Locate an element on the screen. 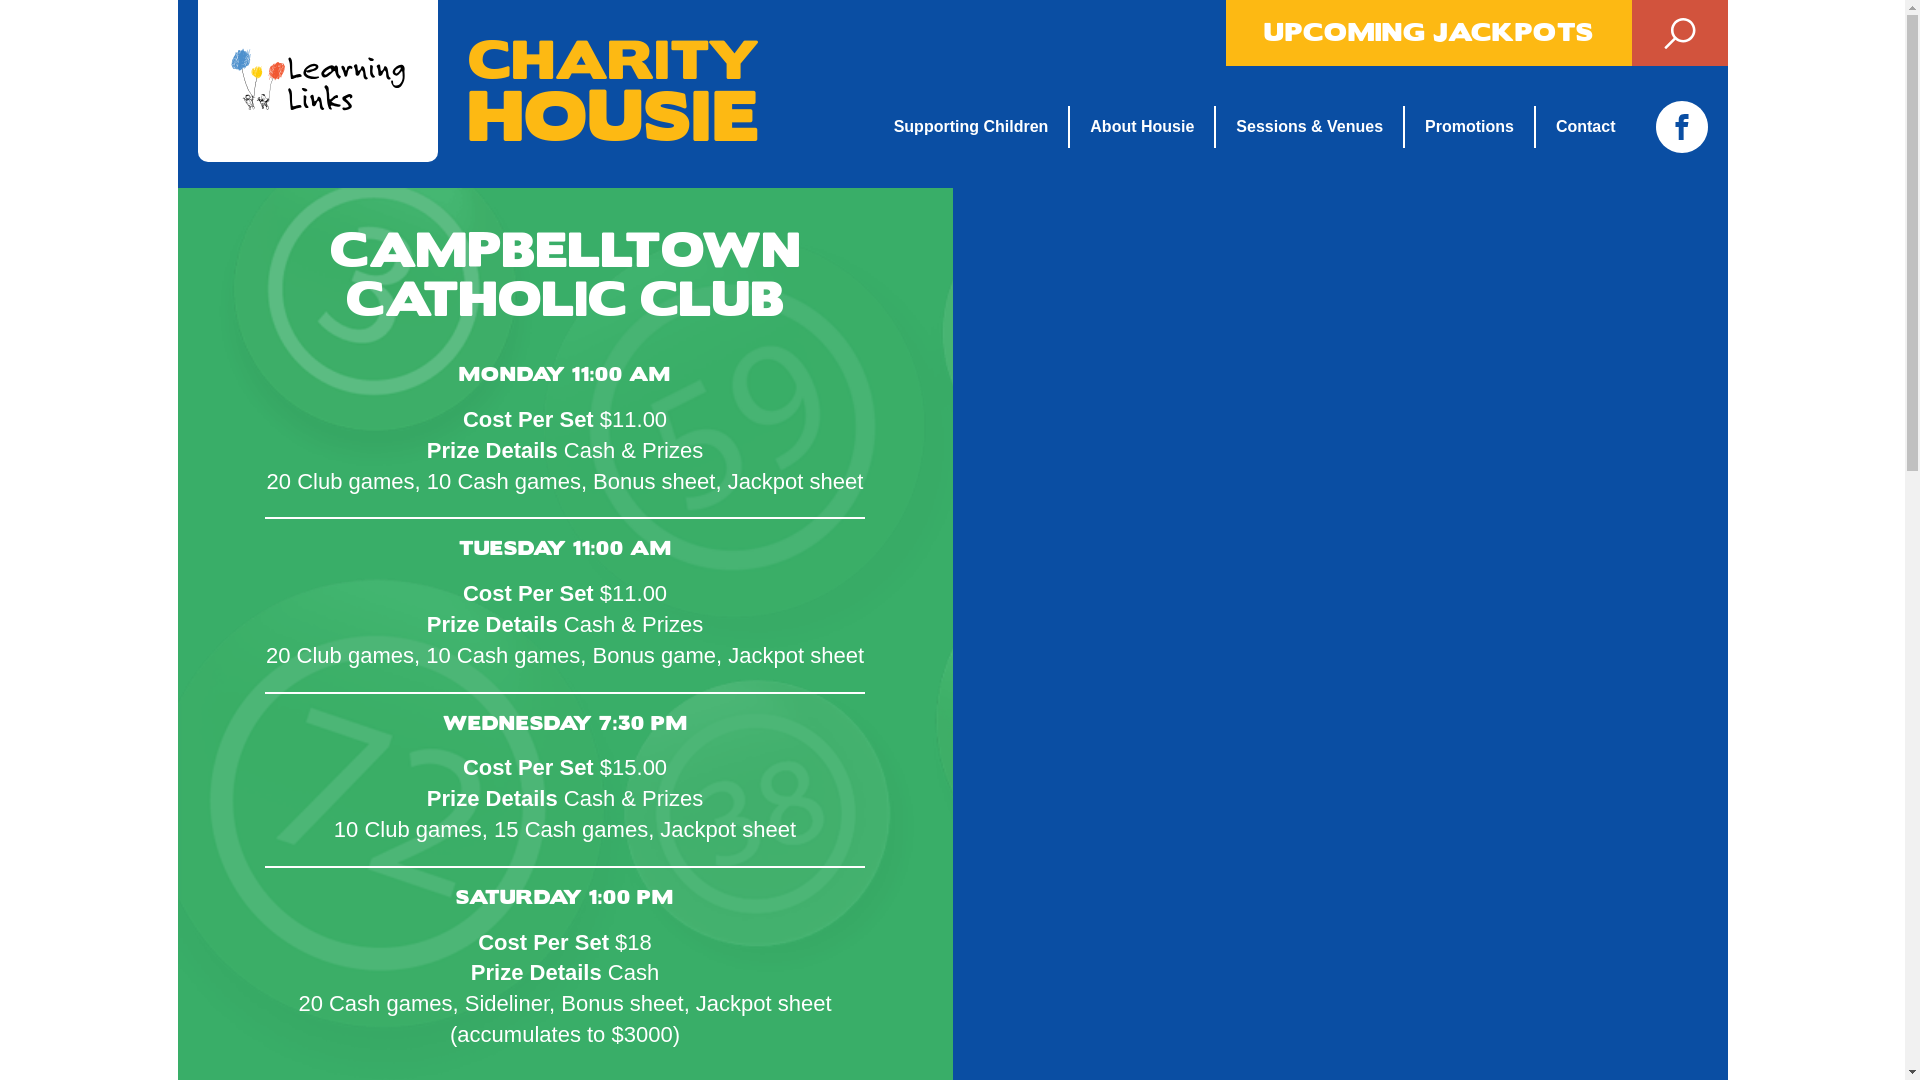  Search is located at coordinates (1680, 33).